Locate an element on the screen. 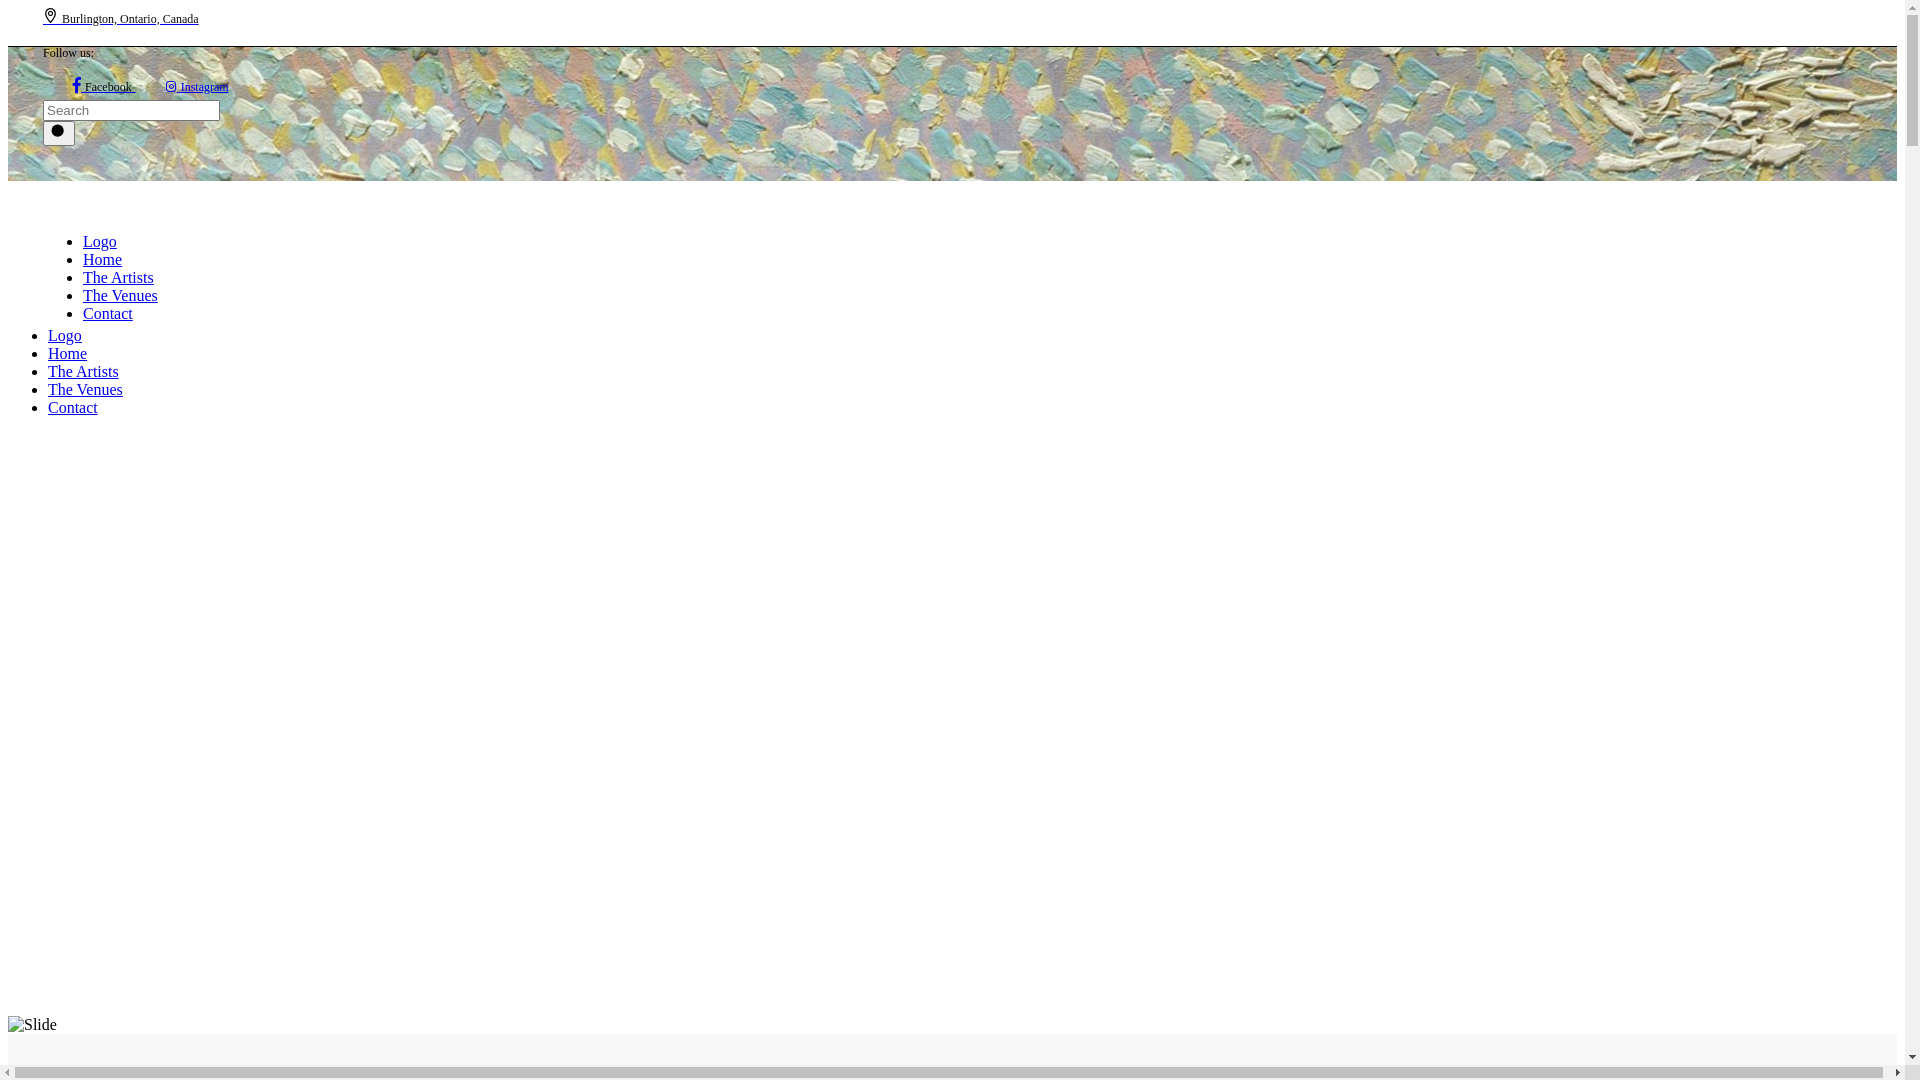 The image size is (1920, 1080). Instagram is located at coordinates (198, 86).